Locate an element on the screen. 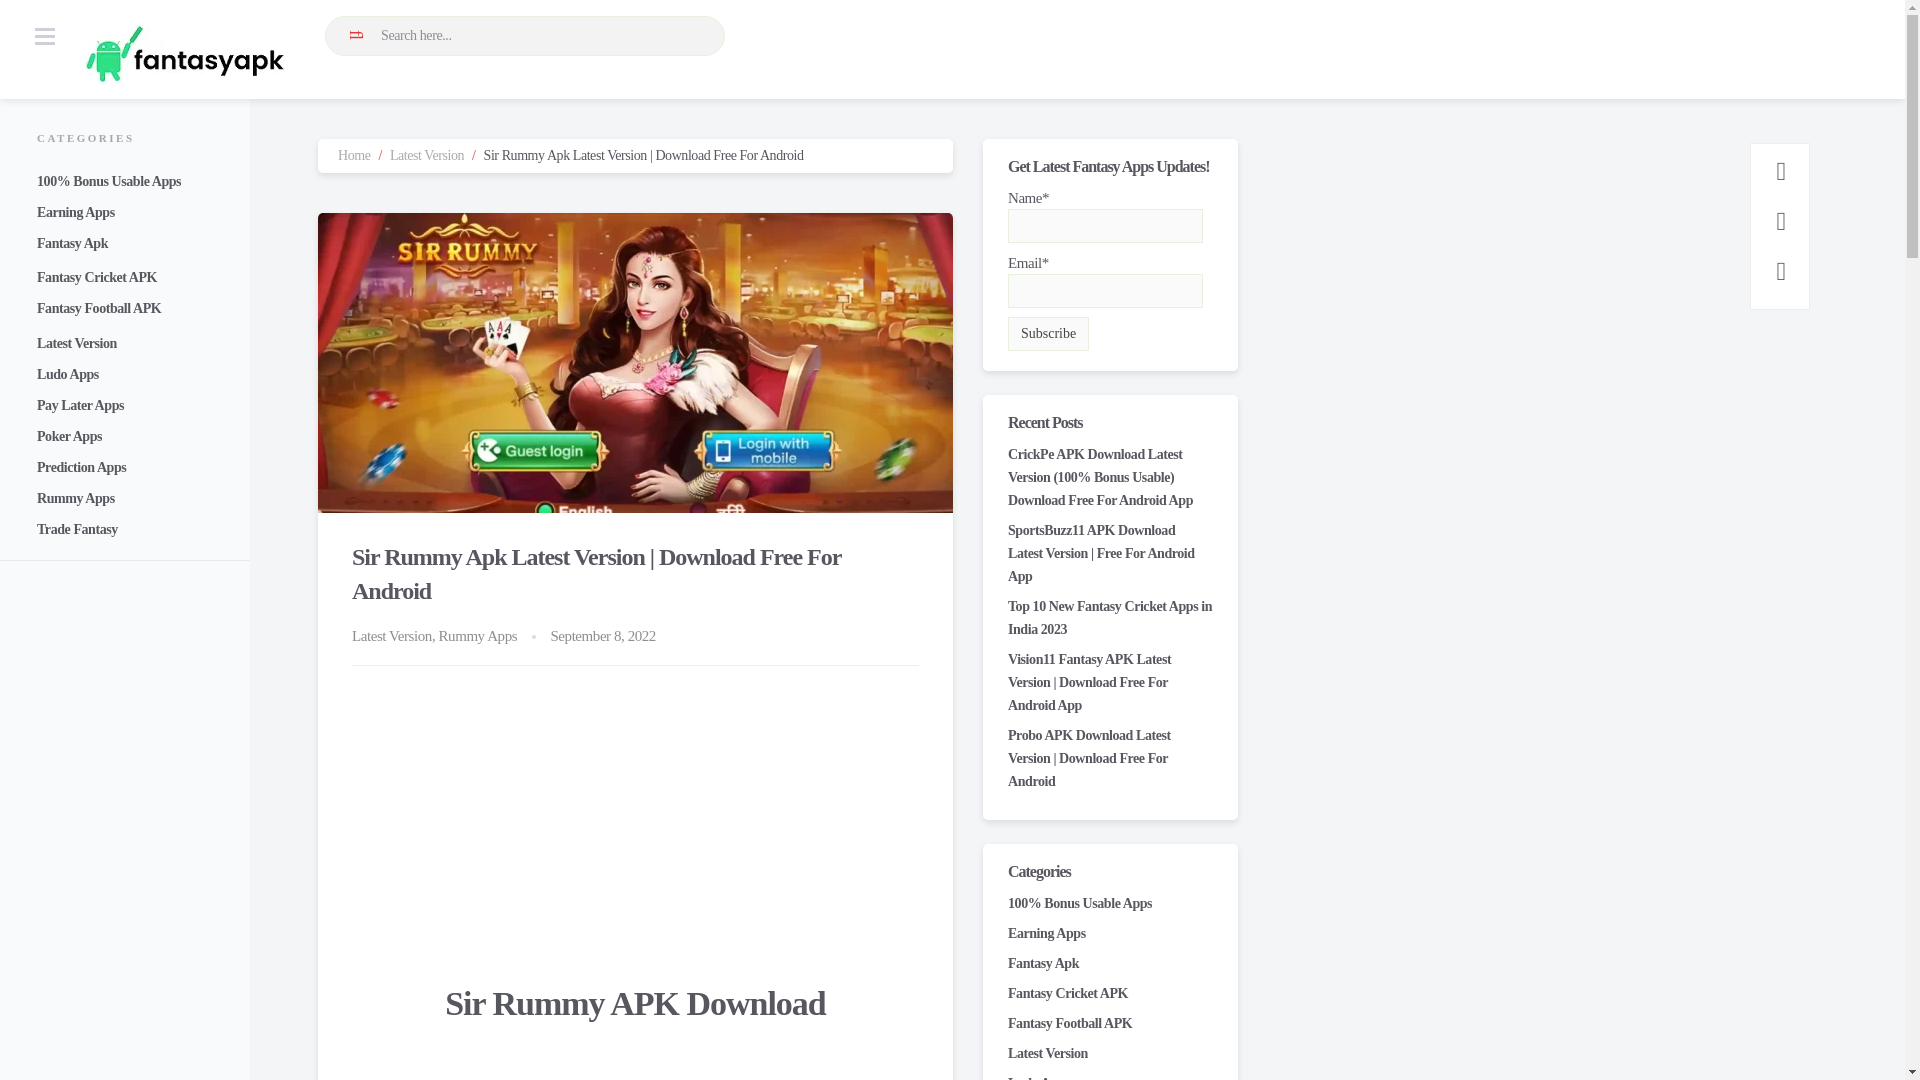 The width and height of the screenshot is (1920, 1080). Fantasy Football APK is located at coordinates (1070, 1024).